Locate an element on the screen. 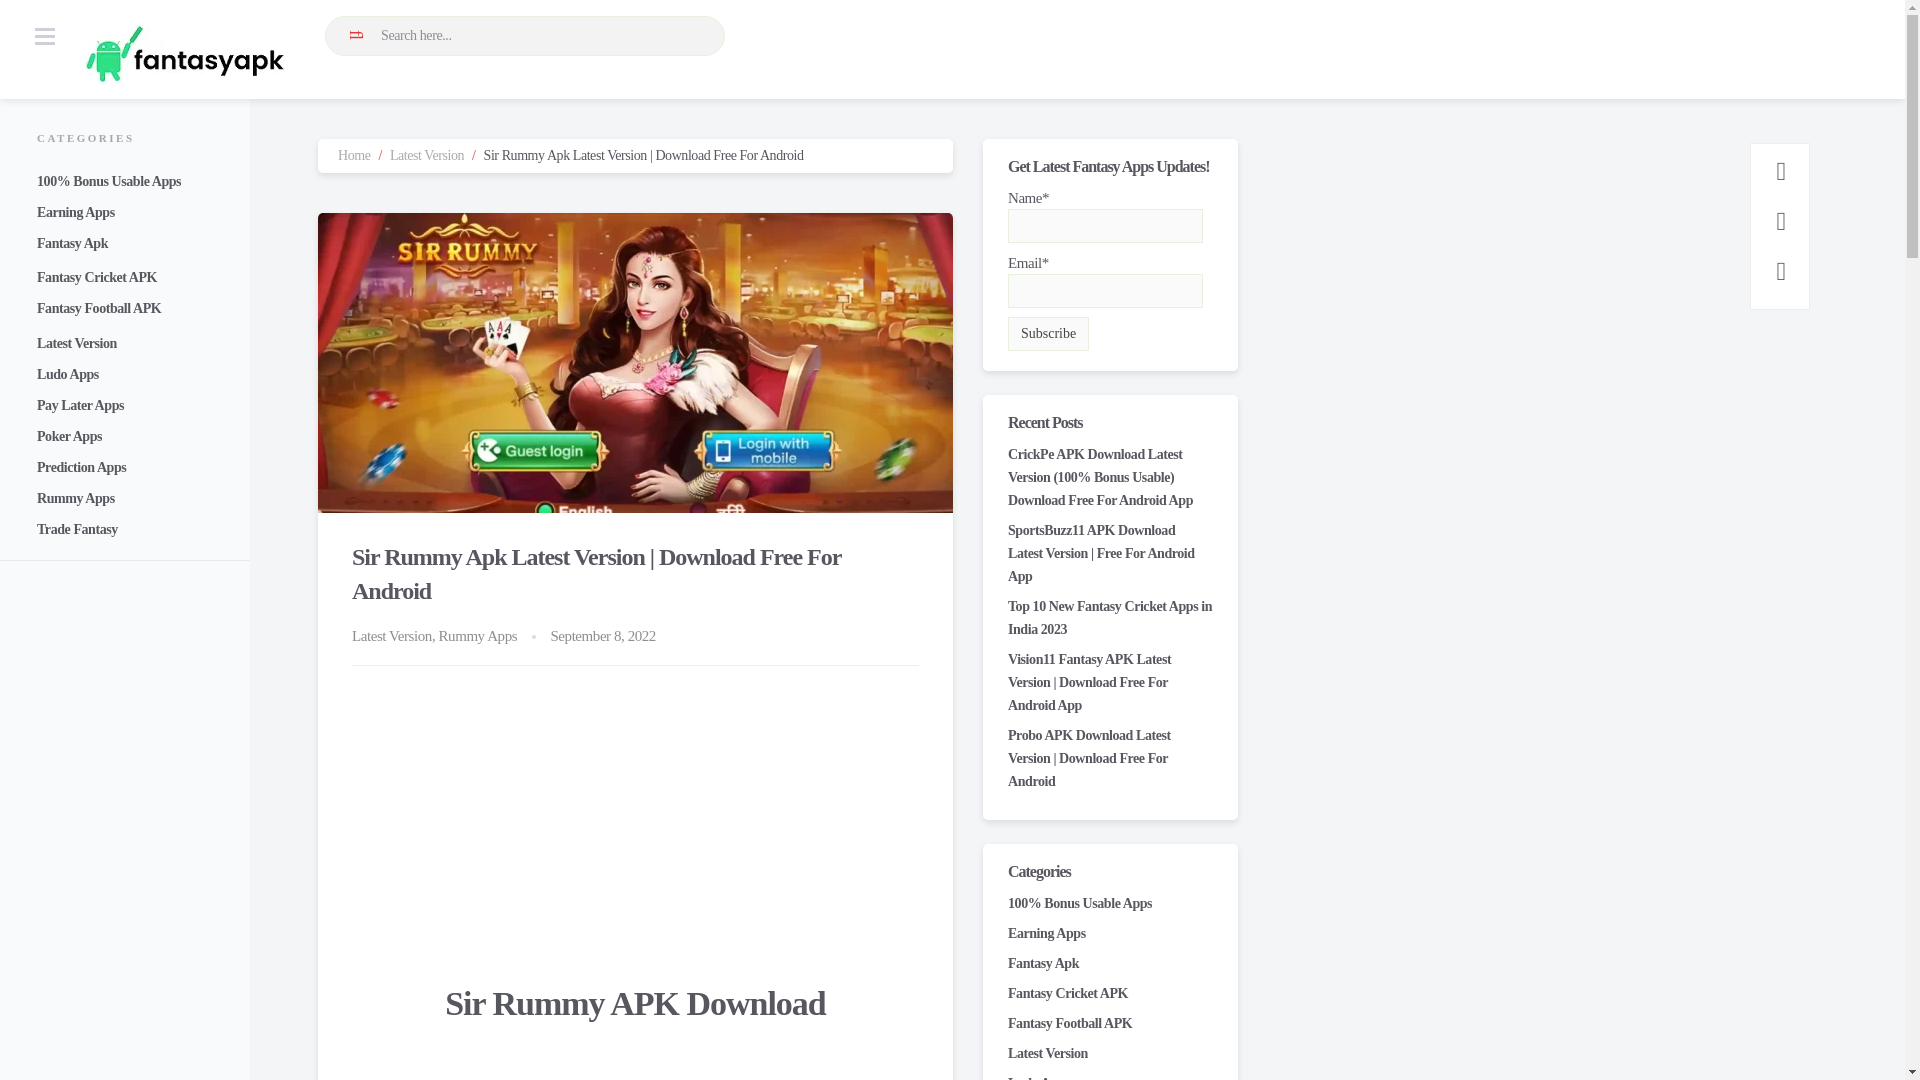 The width and height of the screenshot is (1920, 1080). Fantasy Football APK is located at coordinates (1070, 1024).